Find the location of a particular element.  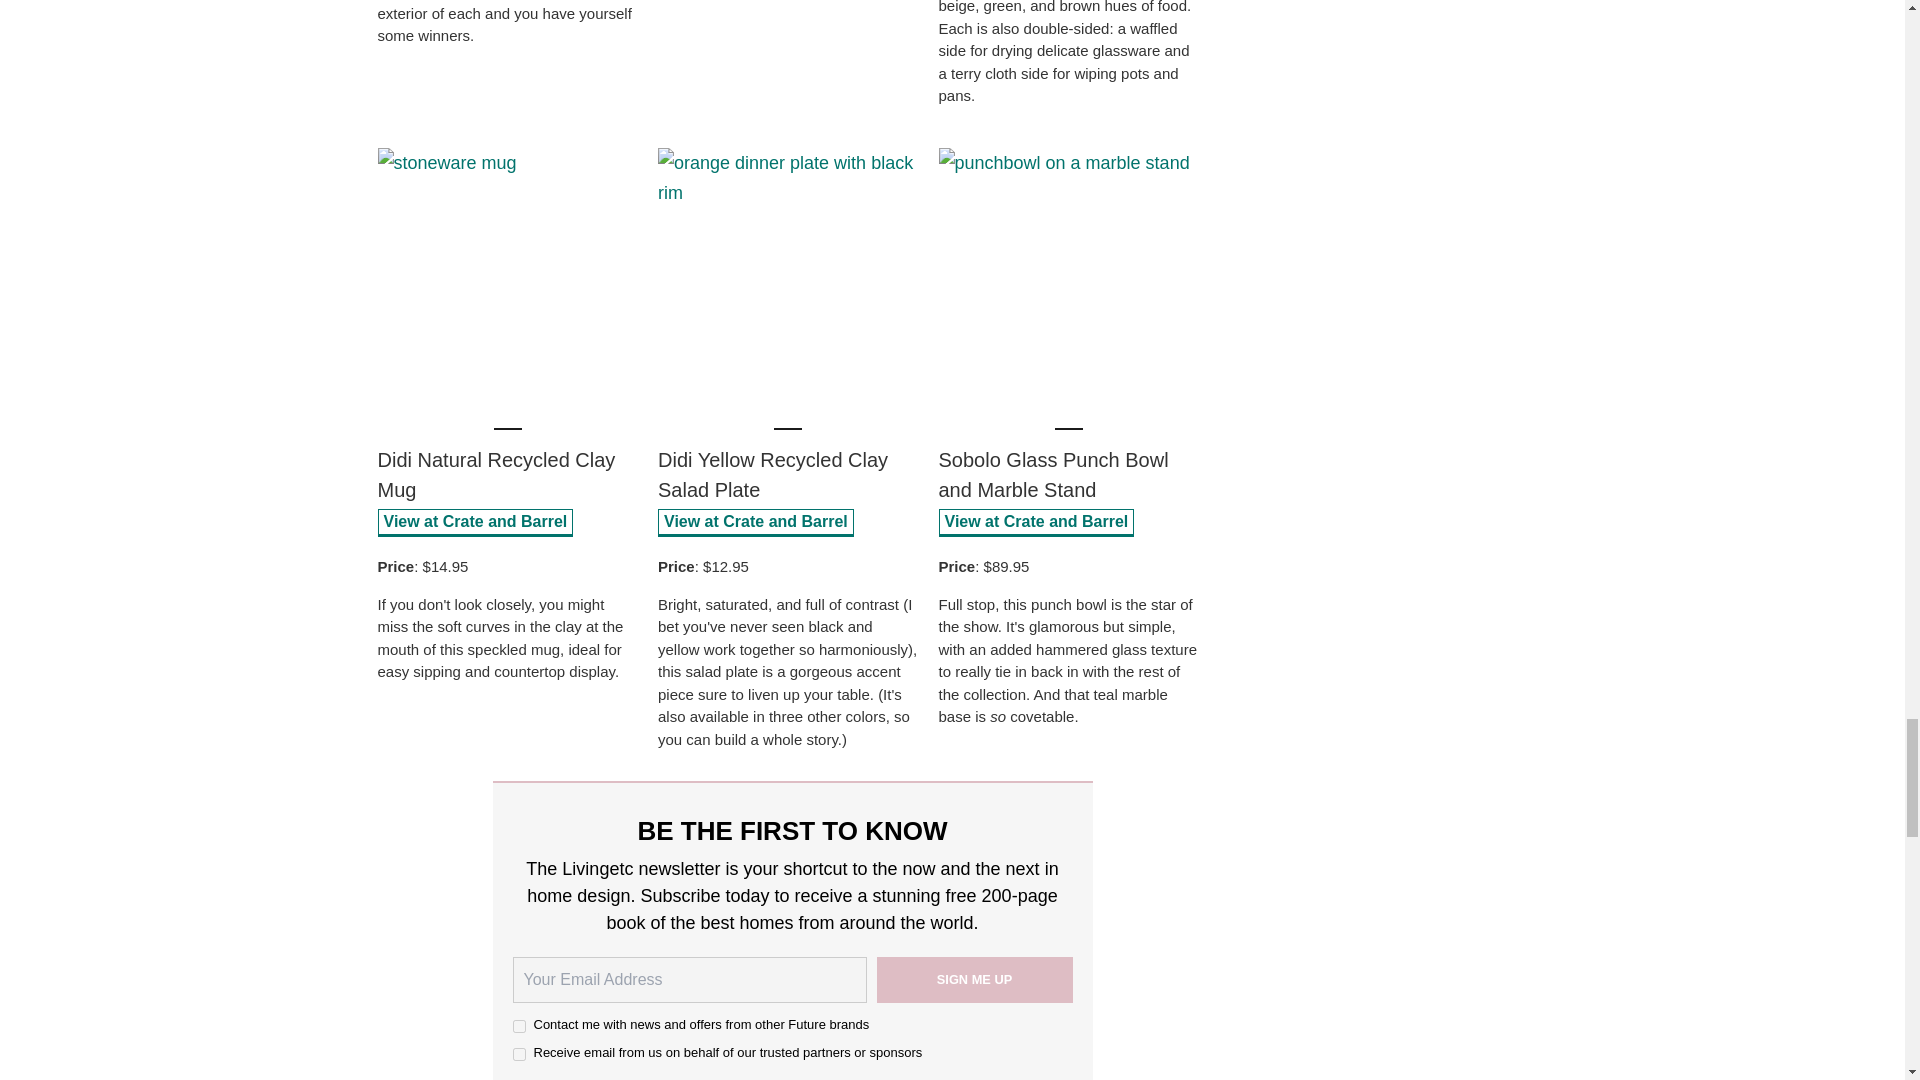

Sign me up is located at coordinates (973, 980).